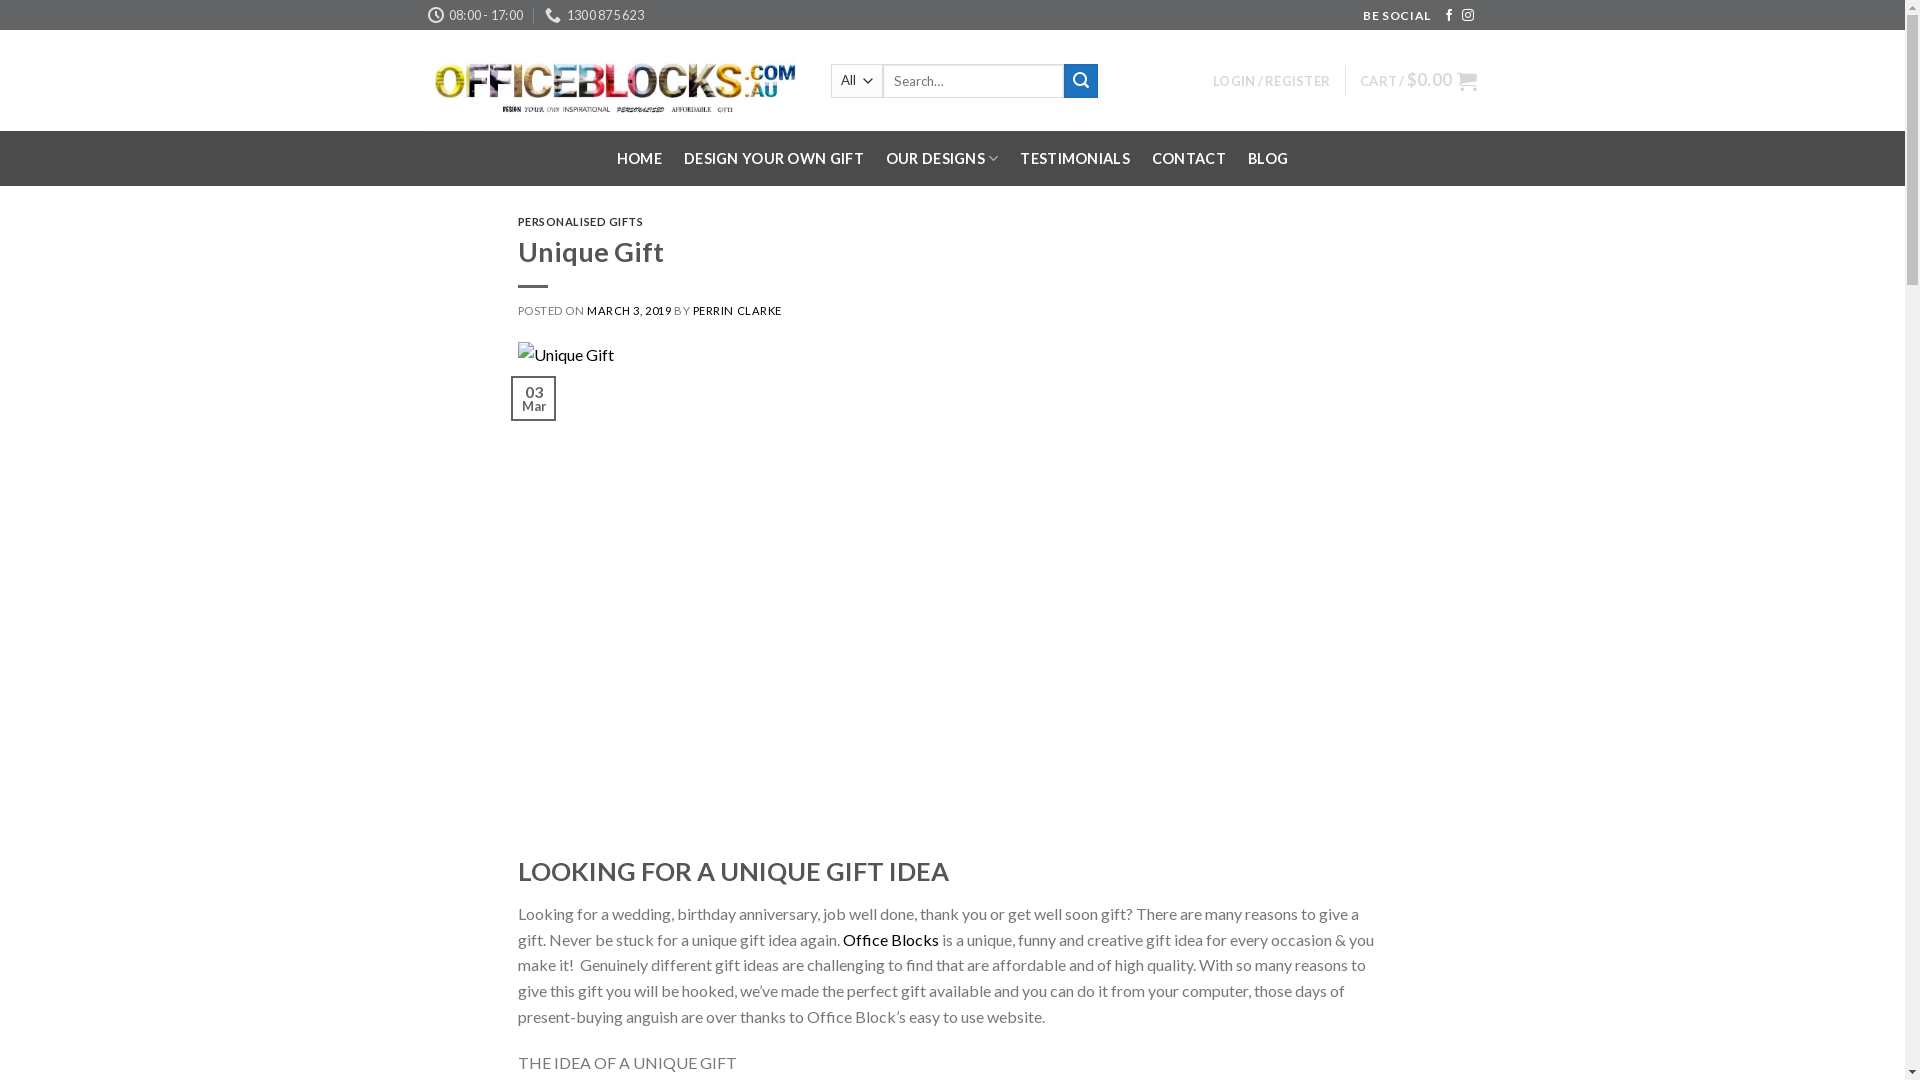  What do you see at coordinates (774, 159) in the screenshot?
I see `DESIGN YOUR OWN GIFT` at bounding box center [774, 159].